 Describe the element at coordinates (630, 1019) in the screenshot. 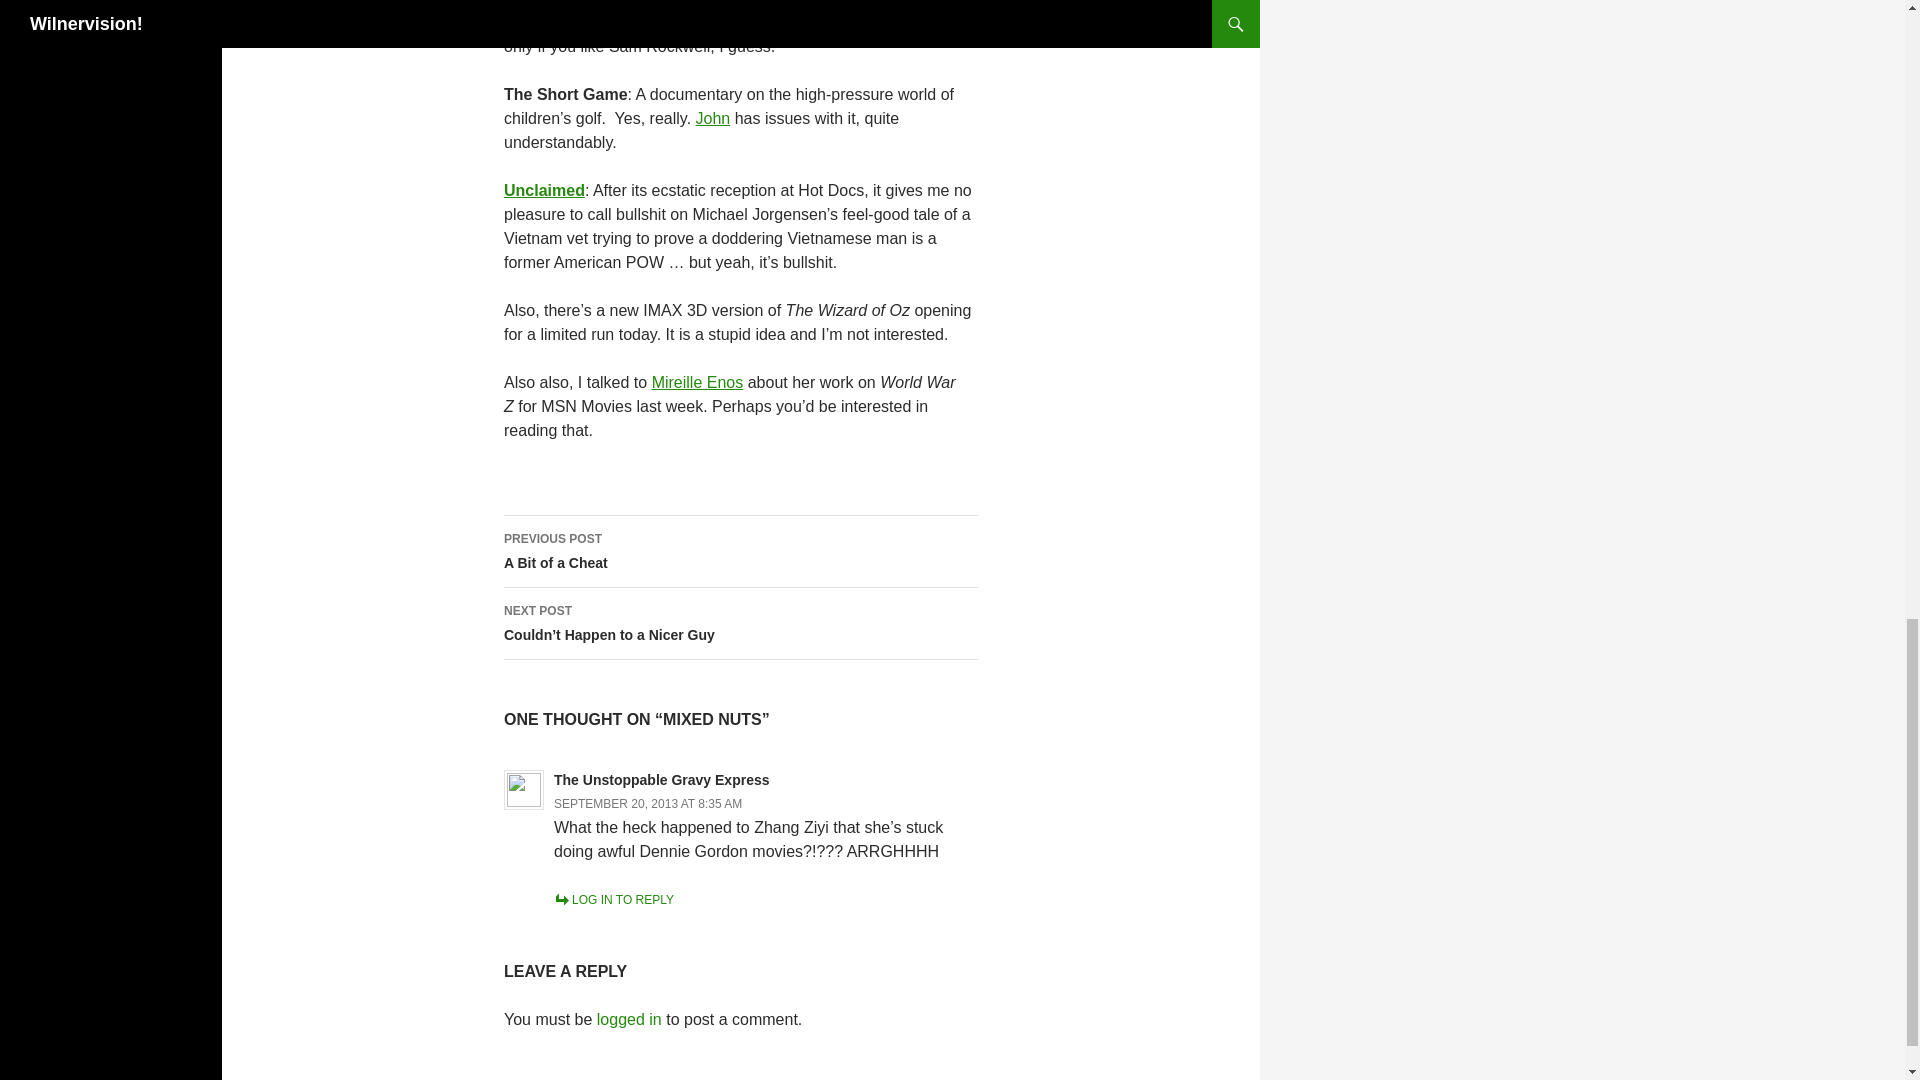

I see `logged in` at that location.